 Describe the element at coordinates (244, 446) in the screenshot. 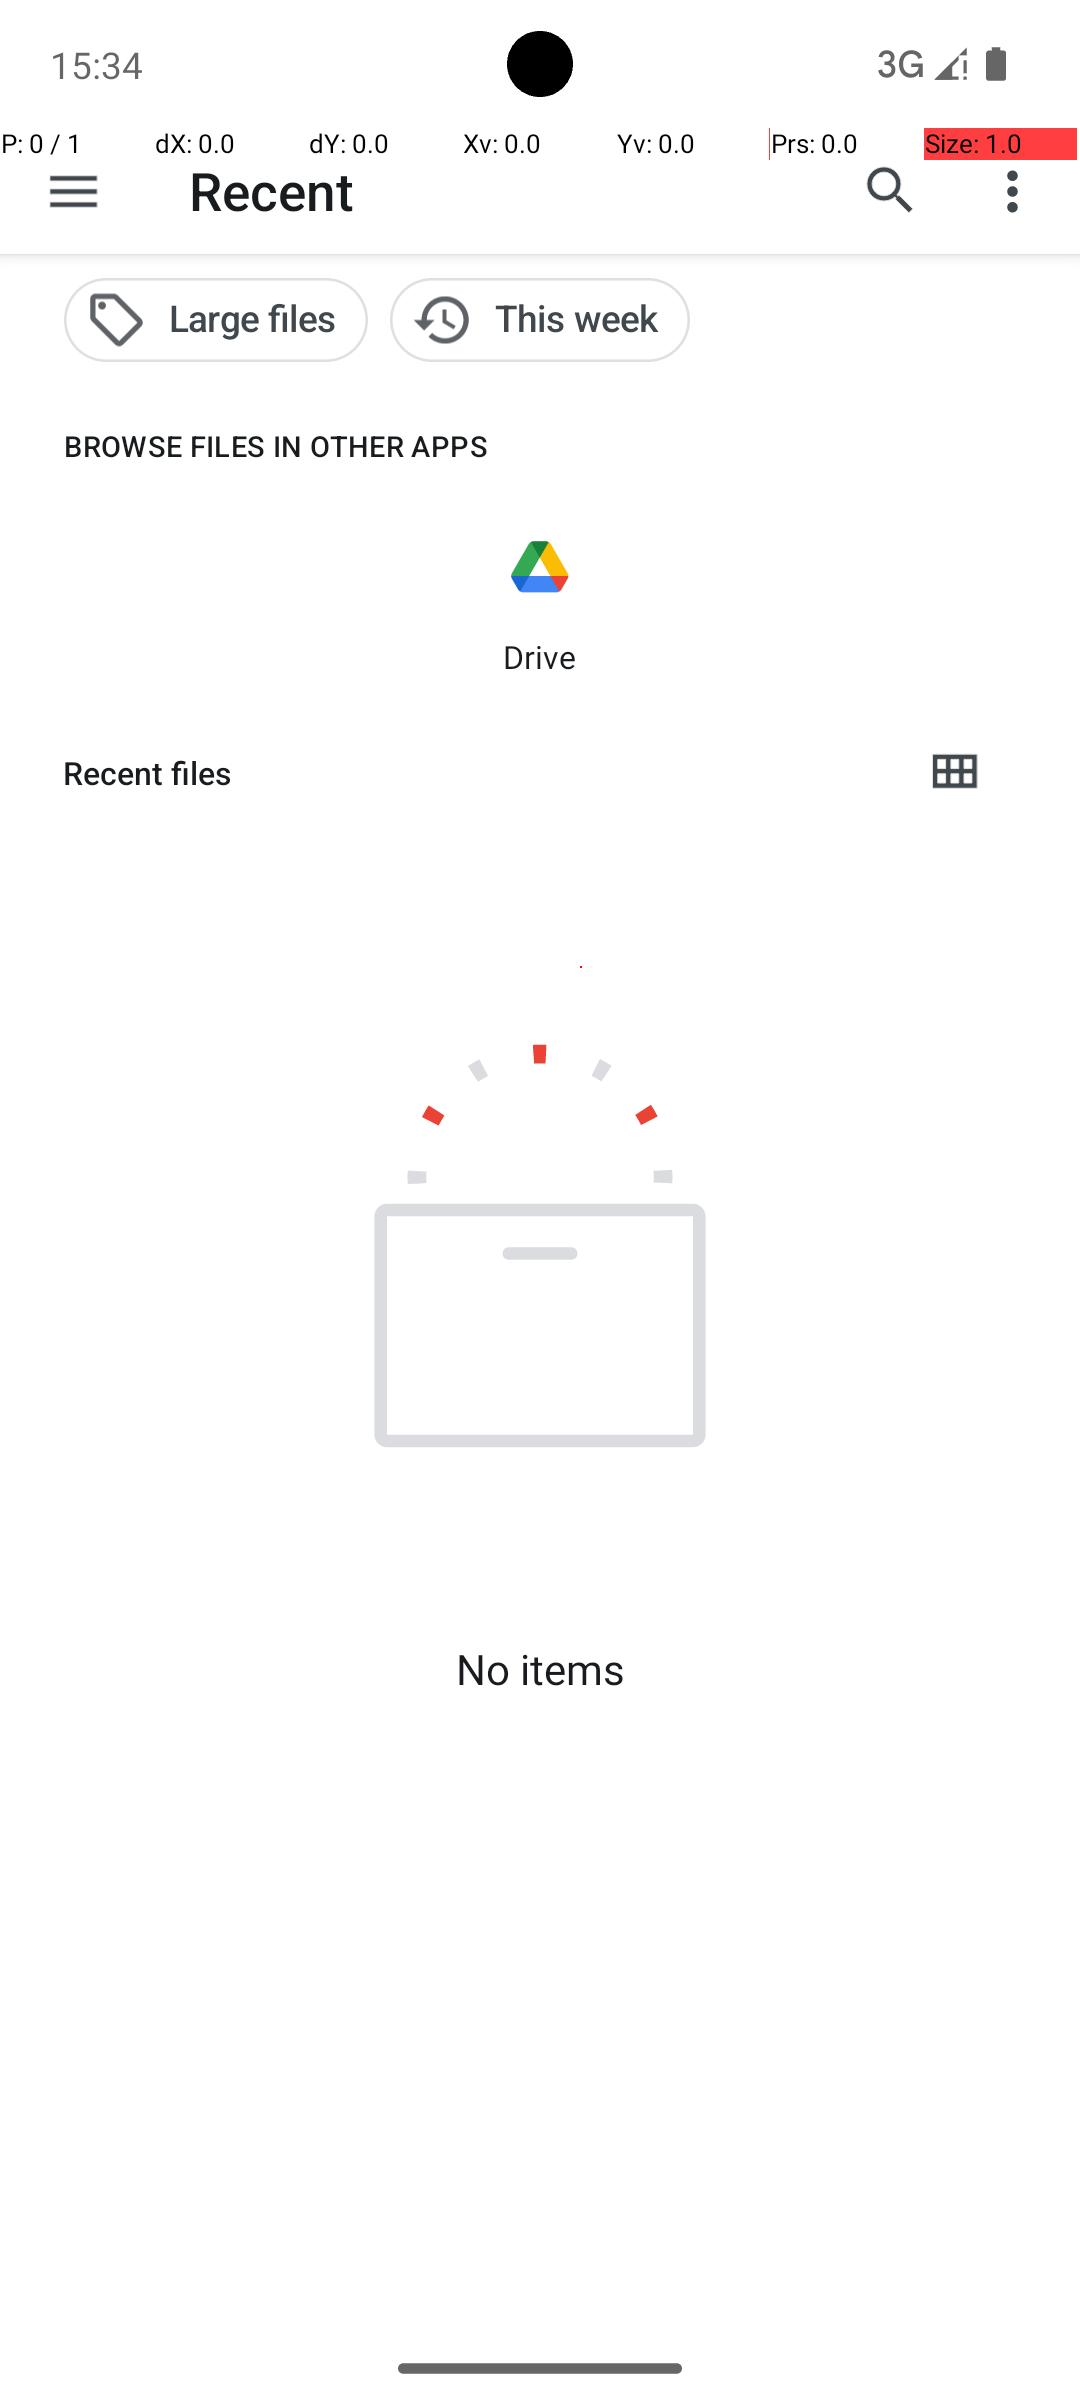

I see `BROWSE FILES IN OTHER APPS` at that location.